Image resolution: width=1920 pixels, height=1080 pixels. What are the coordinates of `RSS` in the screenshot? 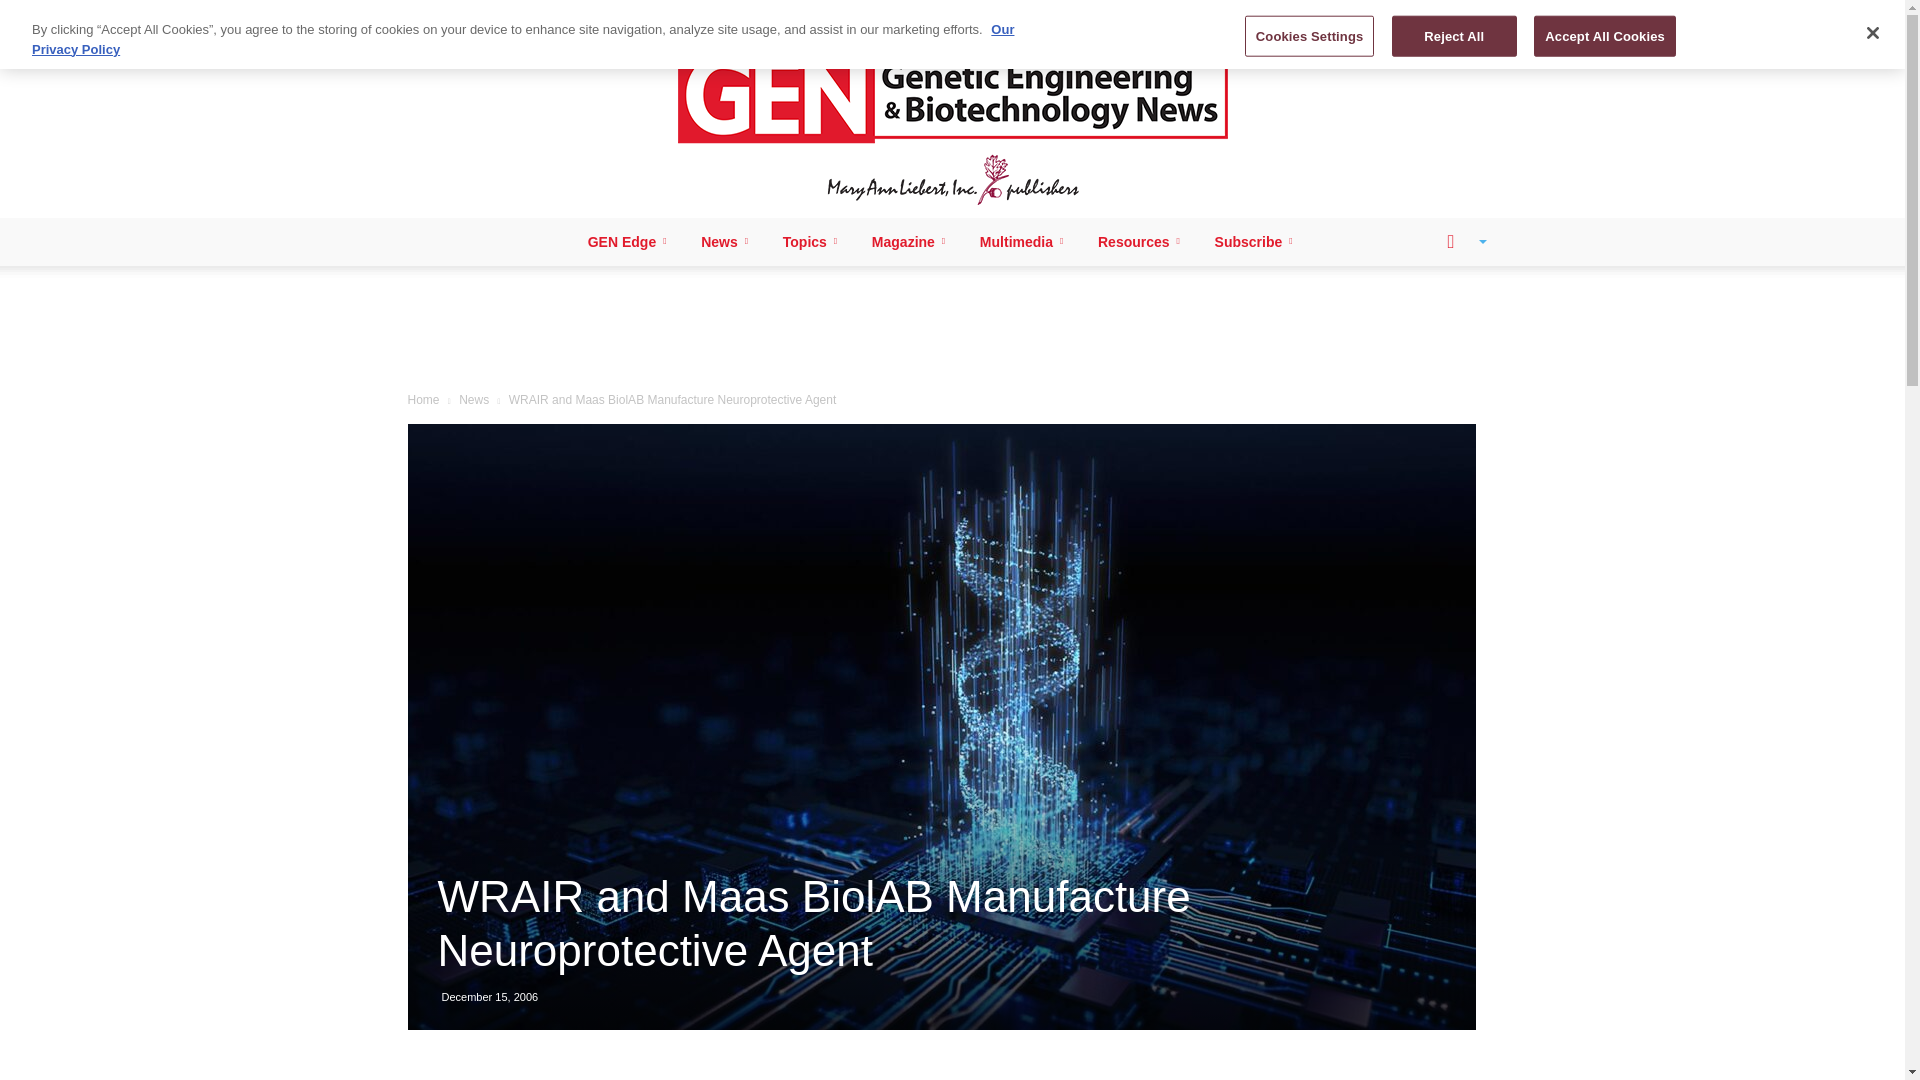 It's located at (500, 14).